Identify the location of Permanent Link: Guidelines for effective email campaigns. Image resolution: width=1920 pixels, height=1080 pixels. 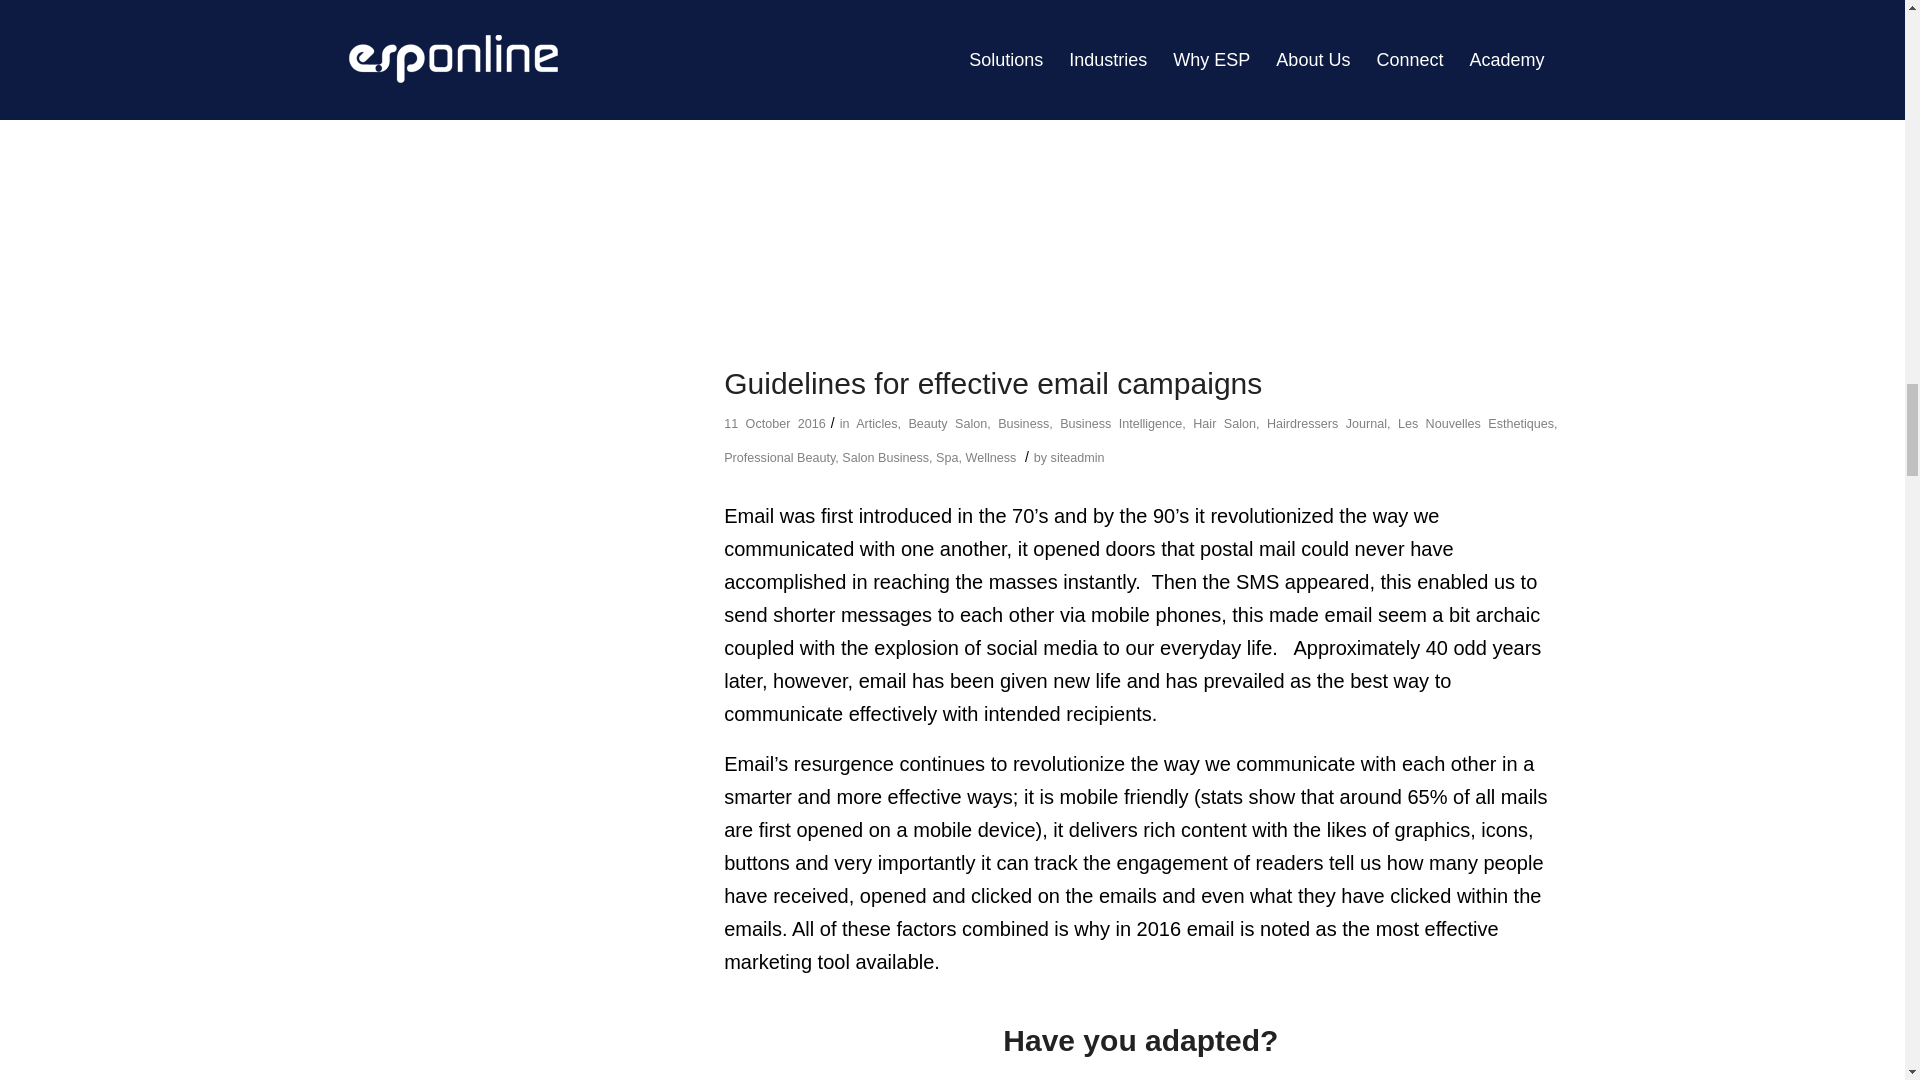
(992, 383).